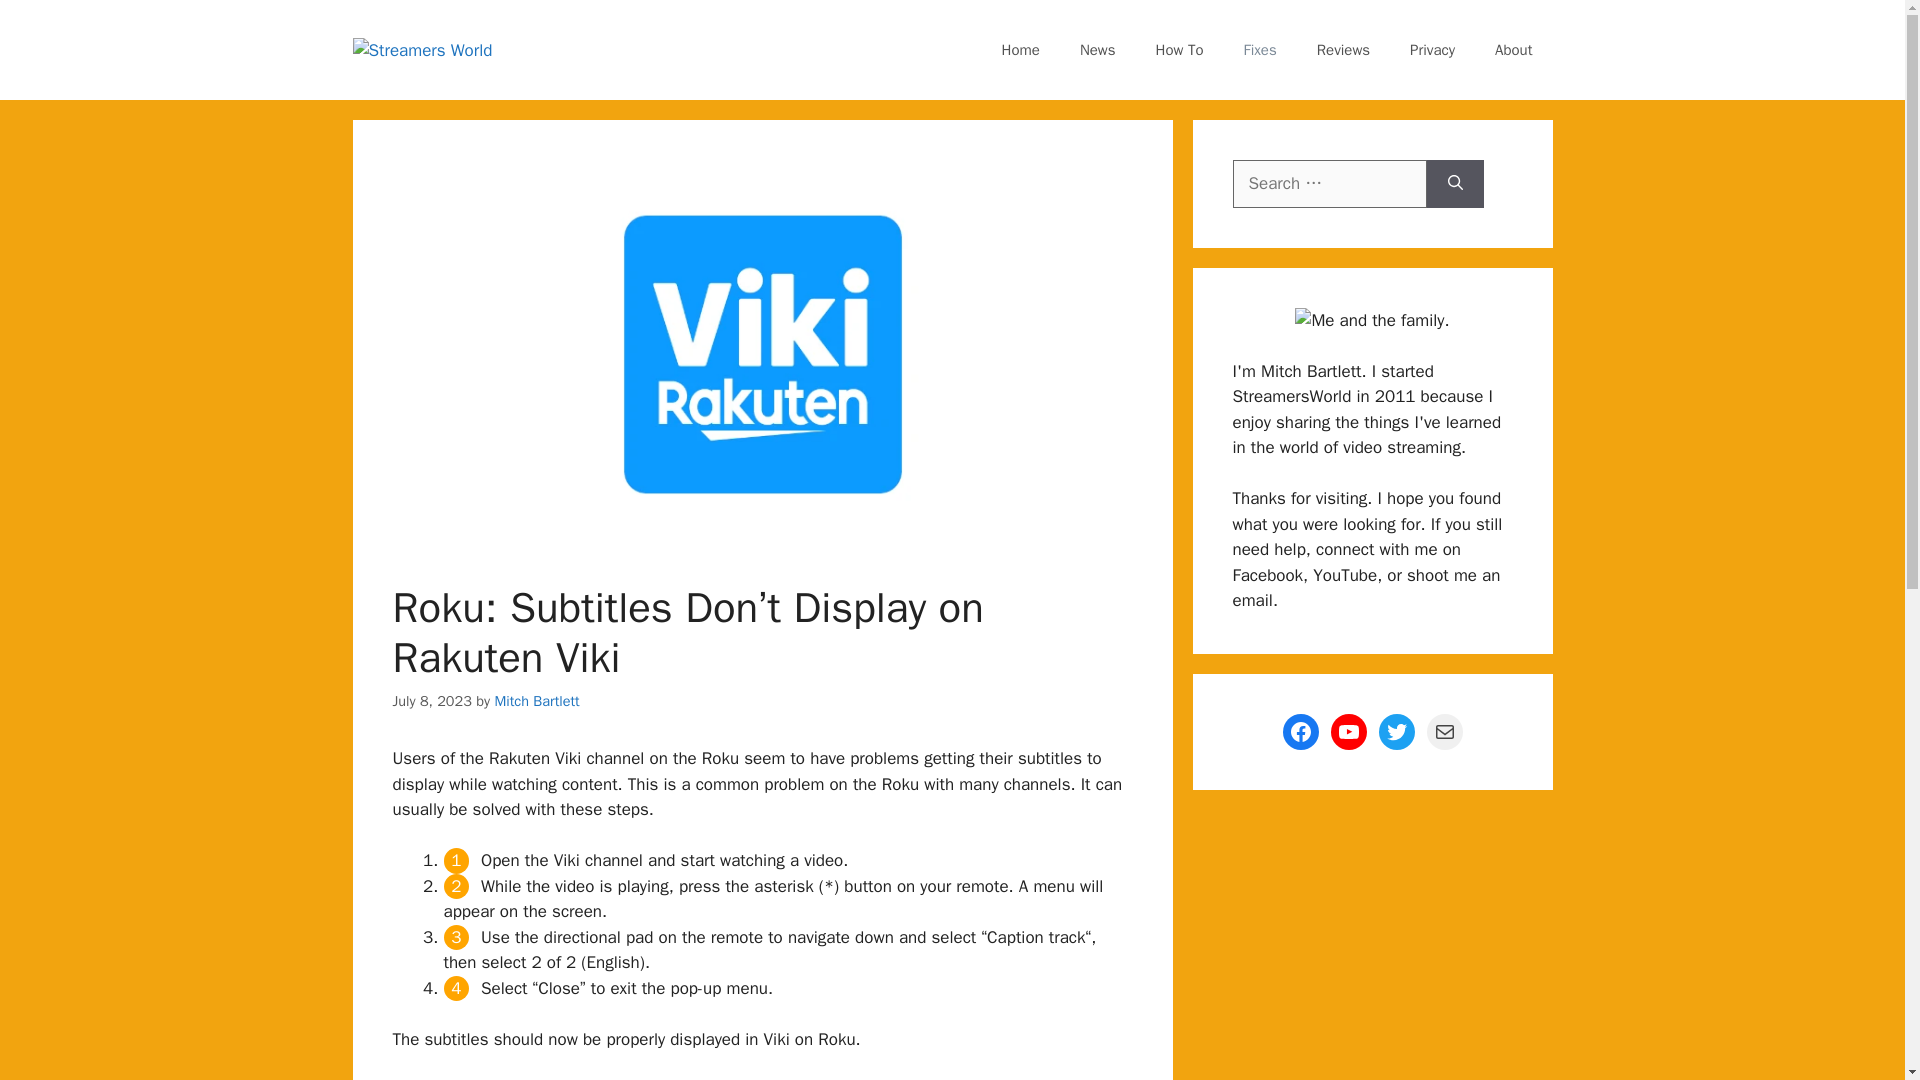 The width and height of the screenshot is (1920, 1080). I want to click on Twitter, so click(1396, 731).